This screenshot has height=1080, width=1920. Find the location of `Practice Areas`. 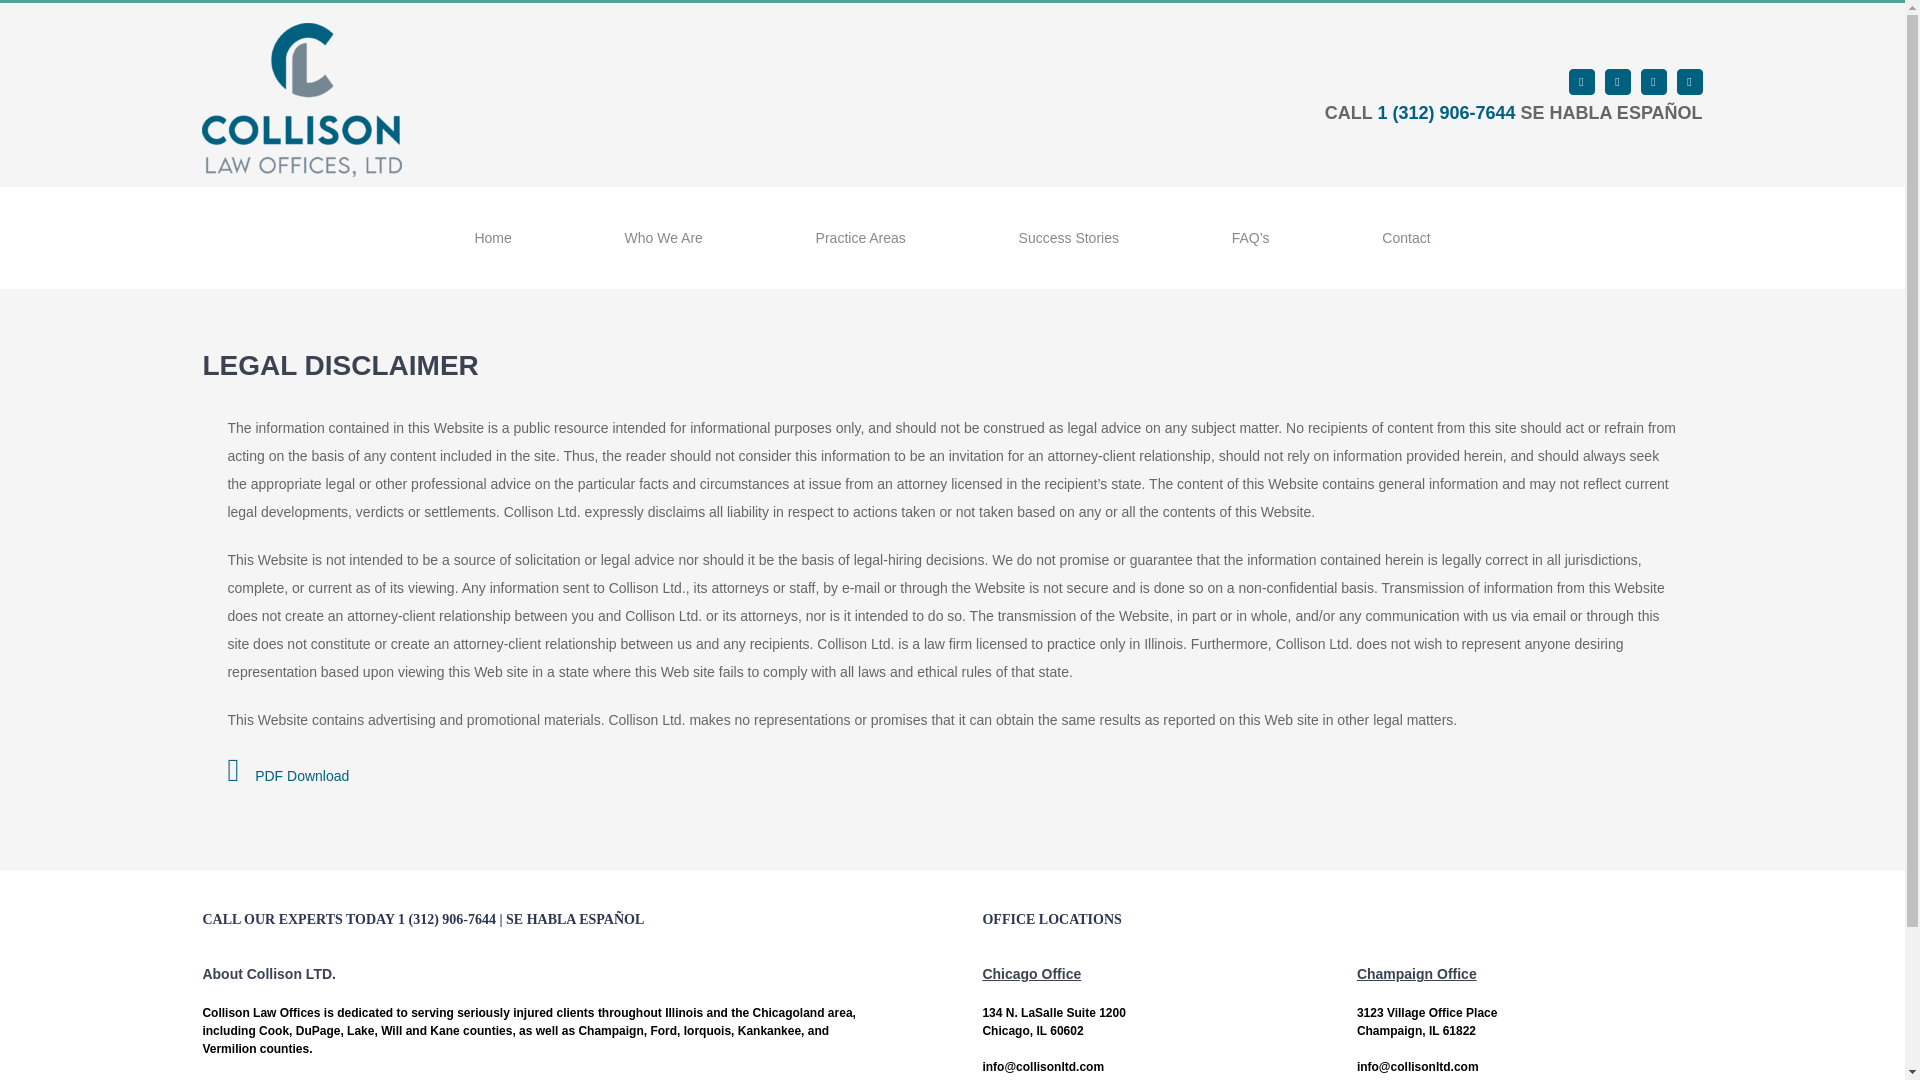

Practice Areas is located at coordinates (860, 238).